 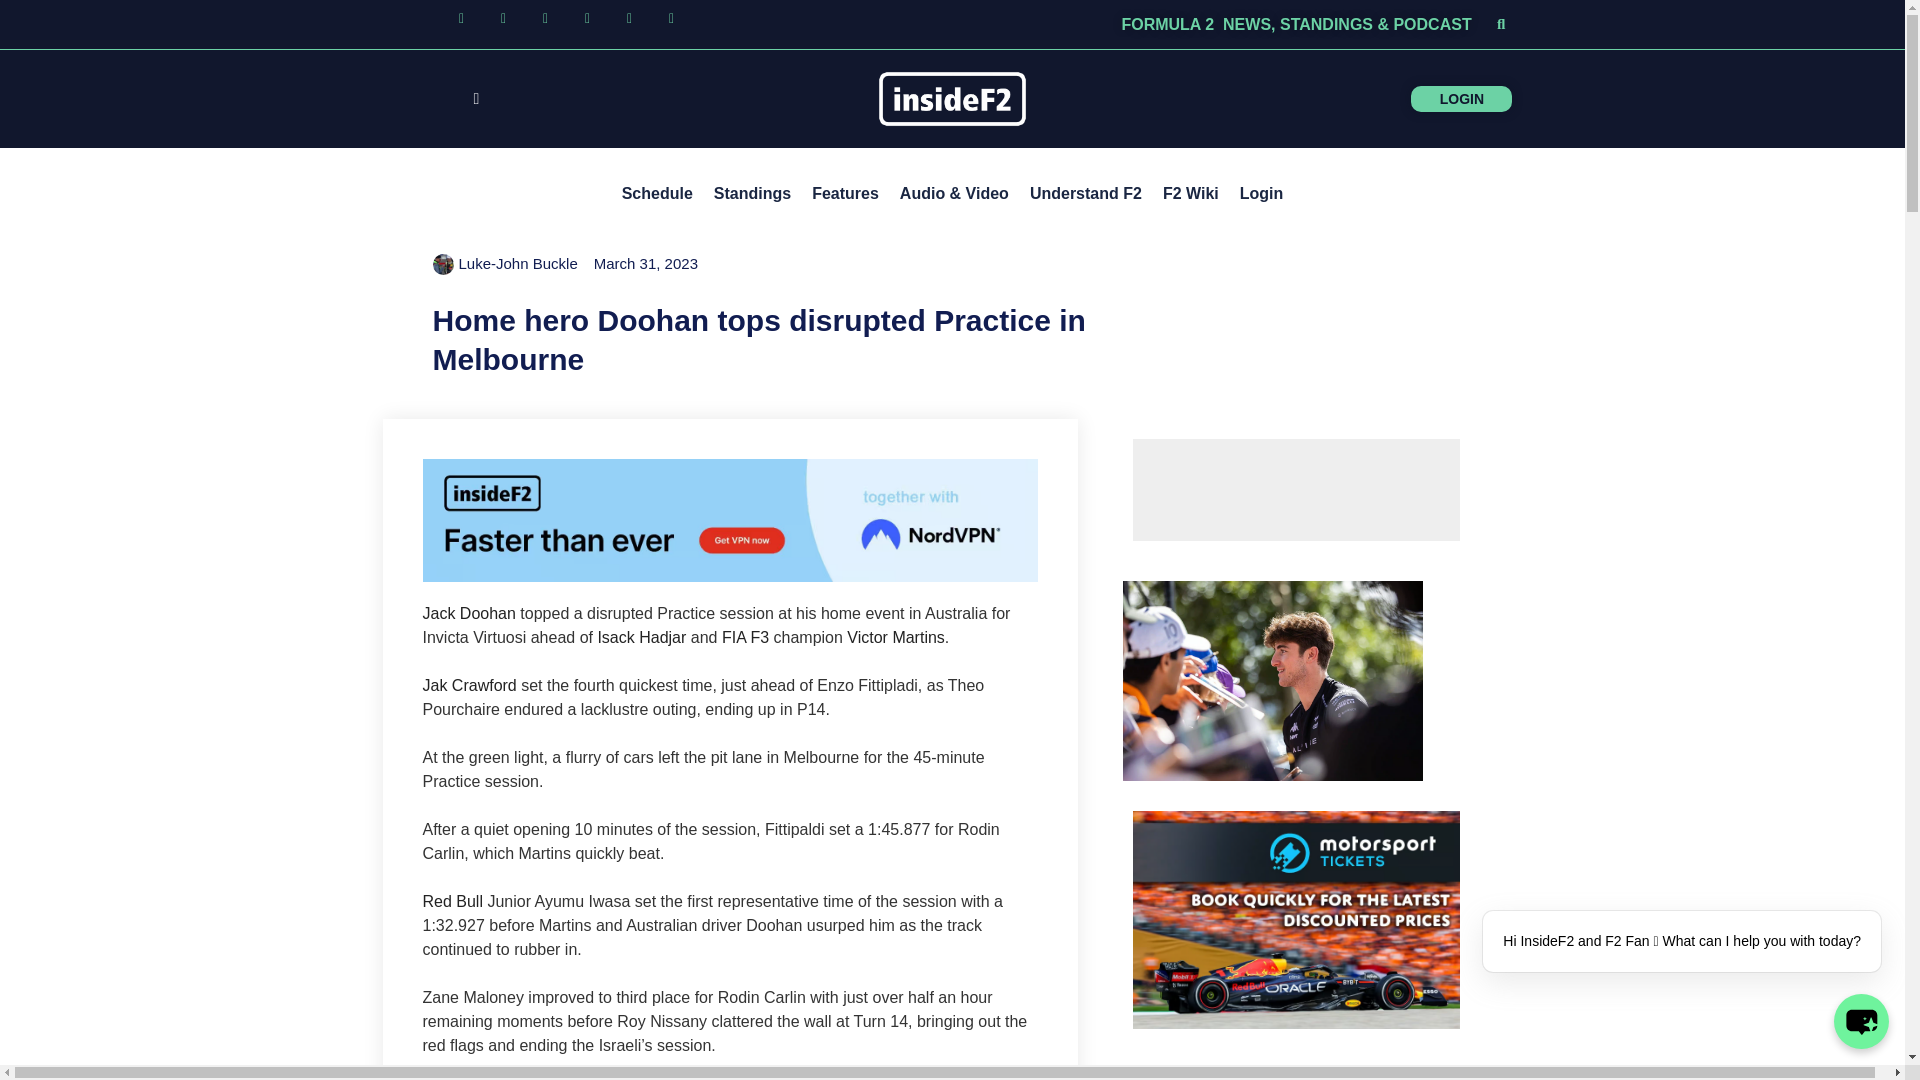 I want to click on Red Bull, so click(x=452, y=902).